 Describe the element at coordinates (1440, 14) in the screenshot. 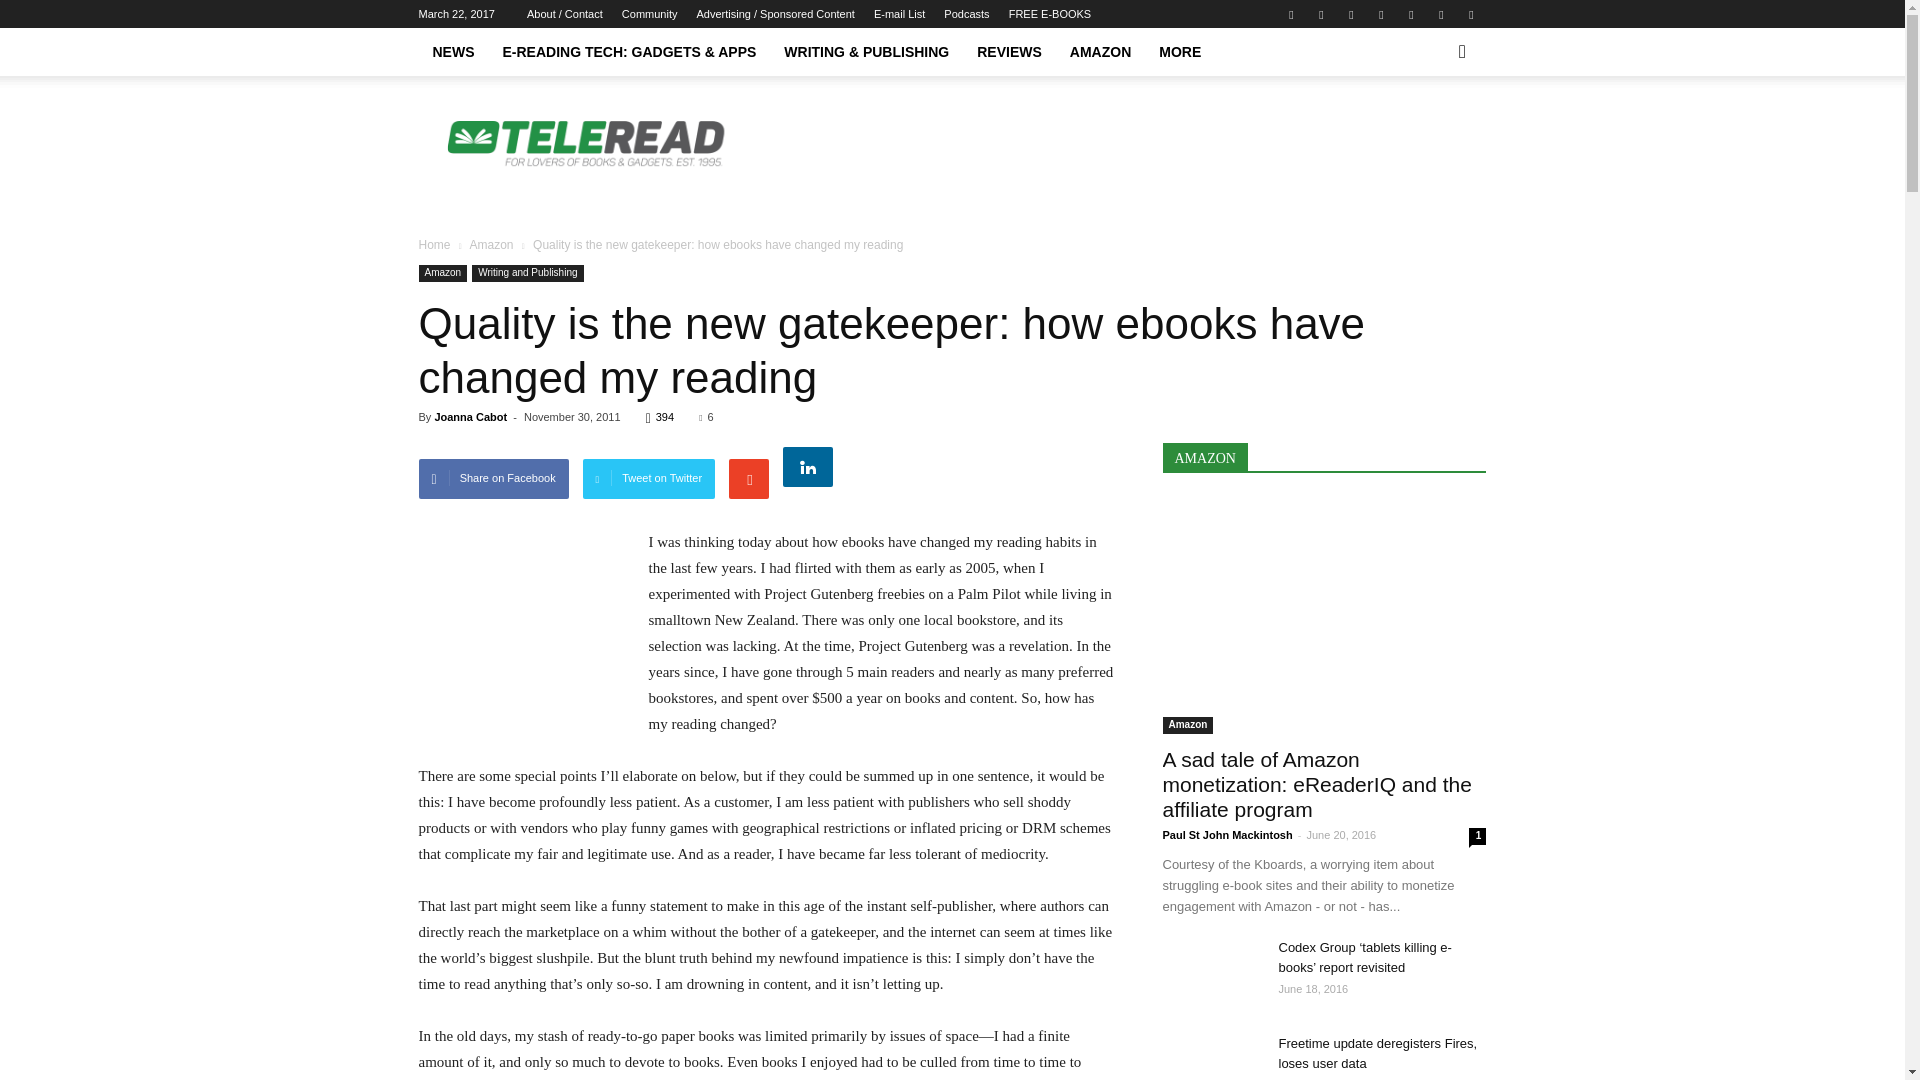

I see `Tumblr` at that location.